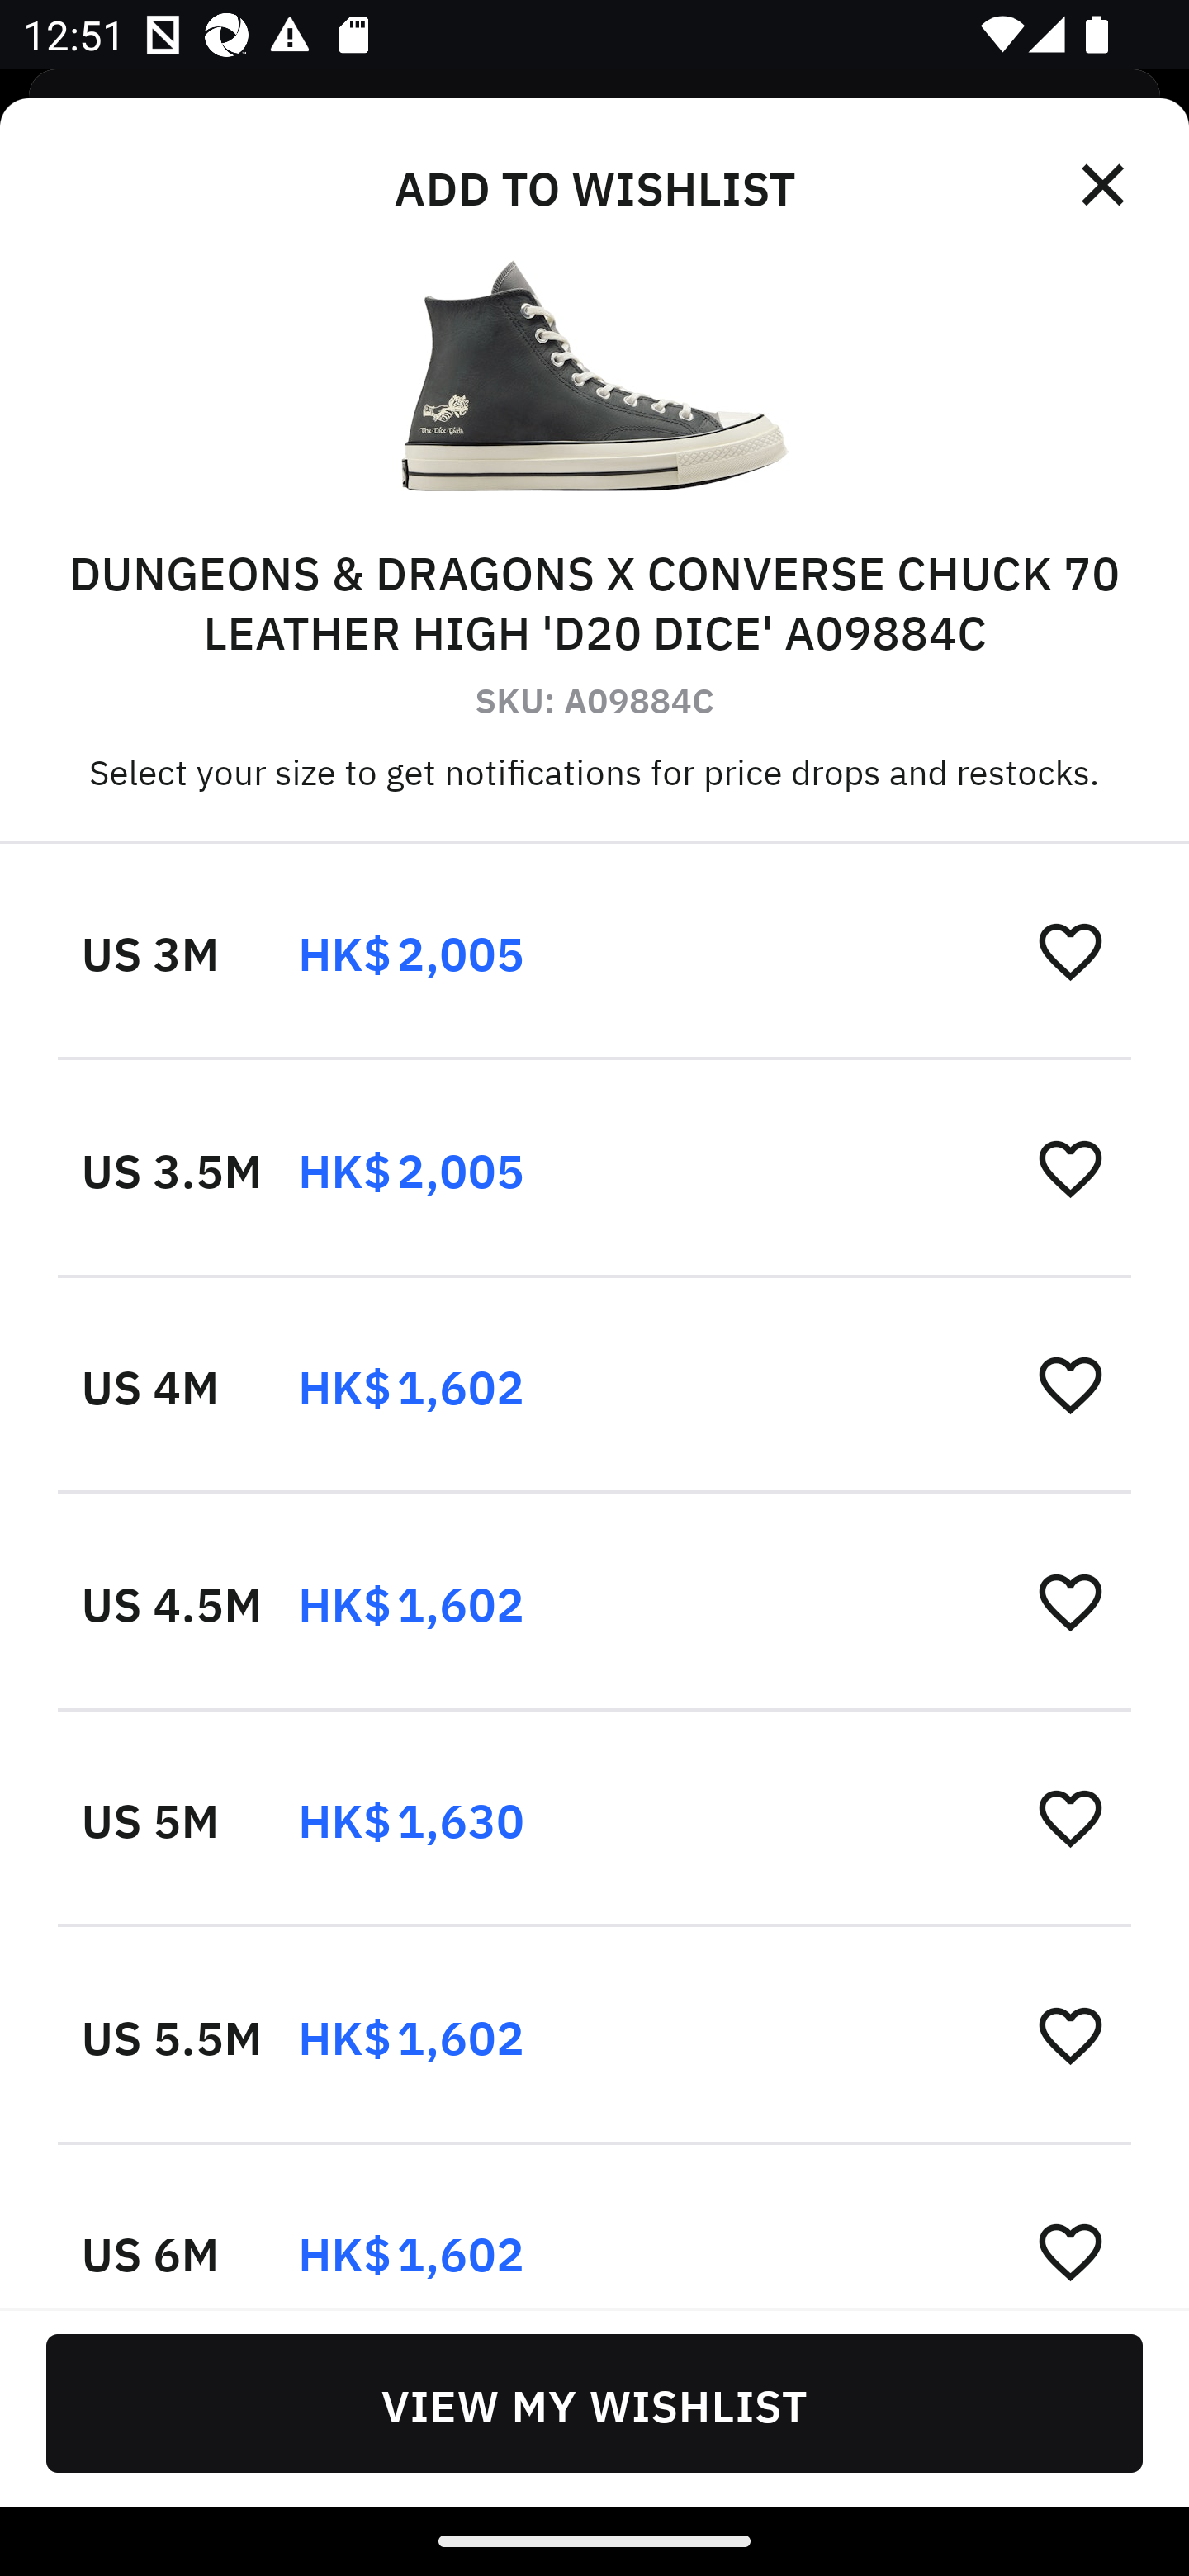 Image resolution: width=1189 pixels, height=2576 pixels. Describe the element at coordinates (1070, 1600) in the screenshot. I see `󰋕` at that location.